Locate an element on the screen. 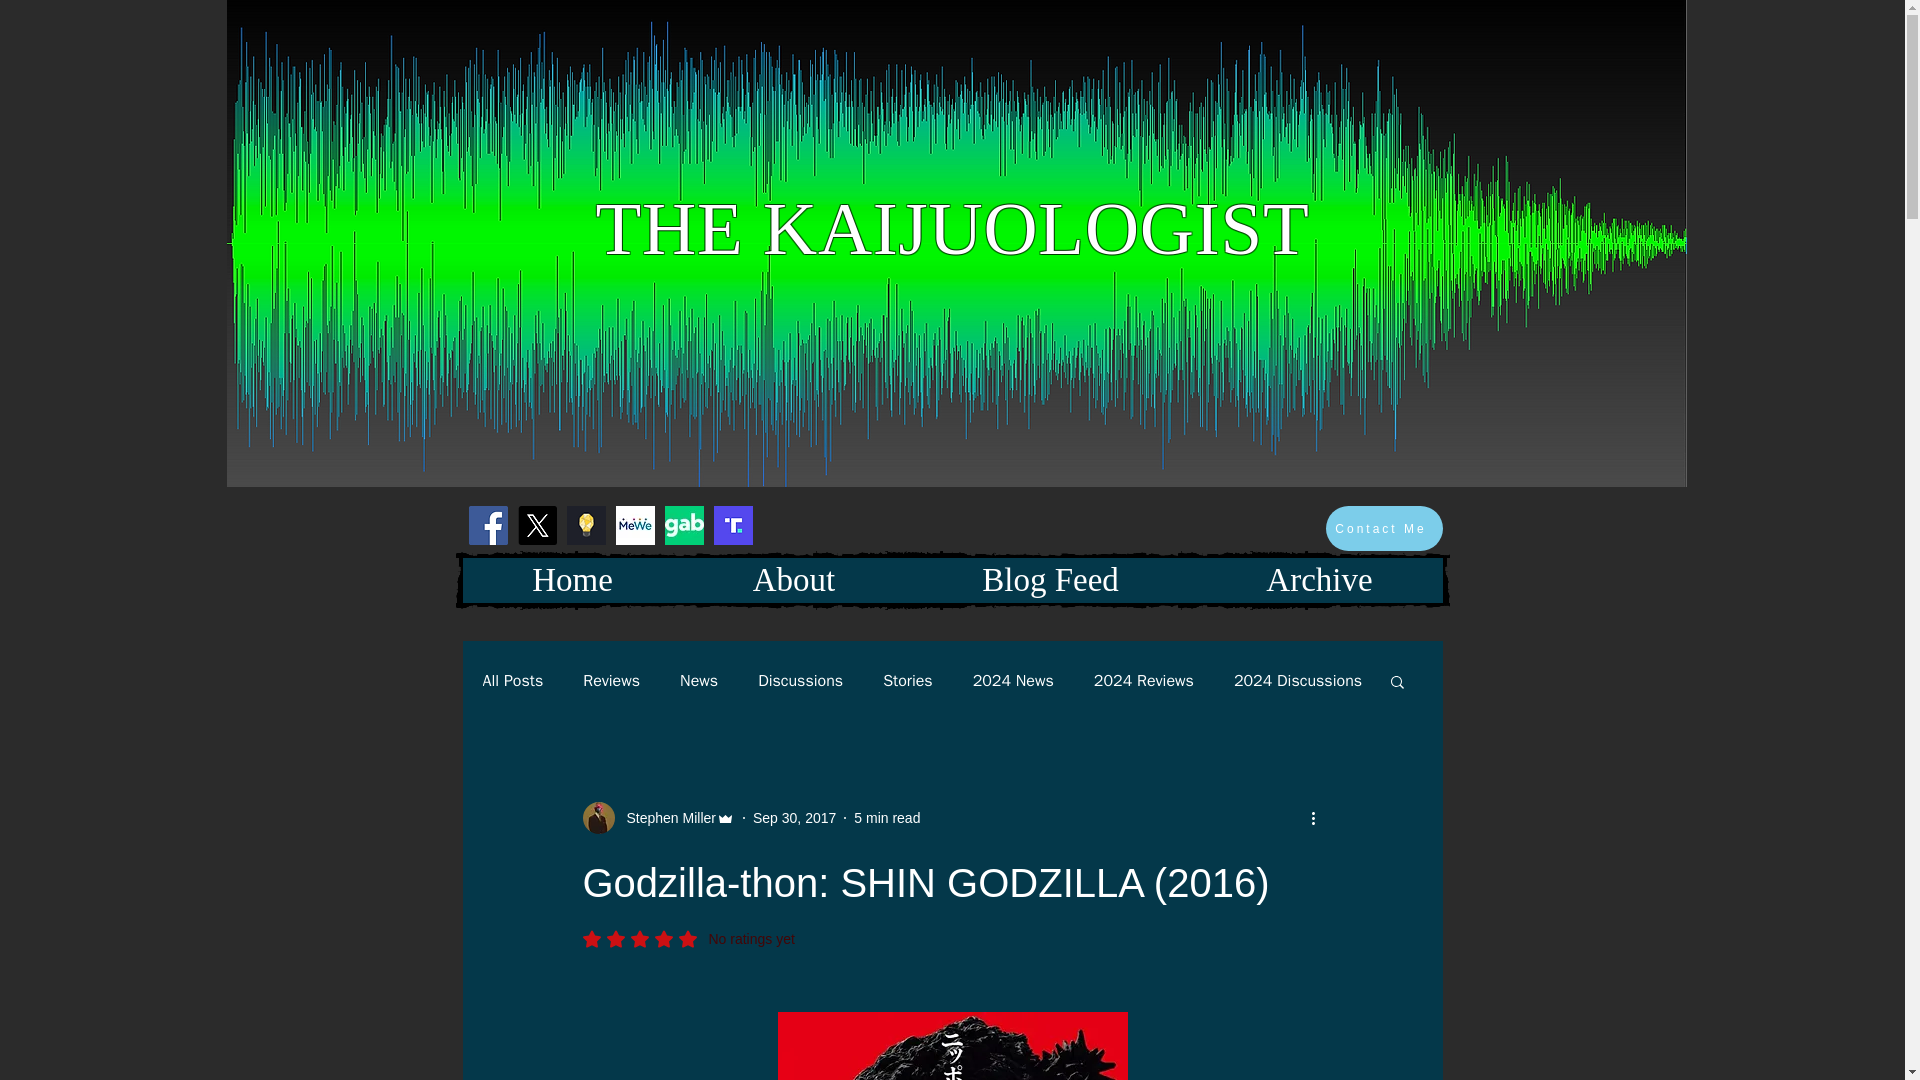 This screenshot has height=1080, width=1920. News is located at coordinates (698, 680).